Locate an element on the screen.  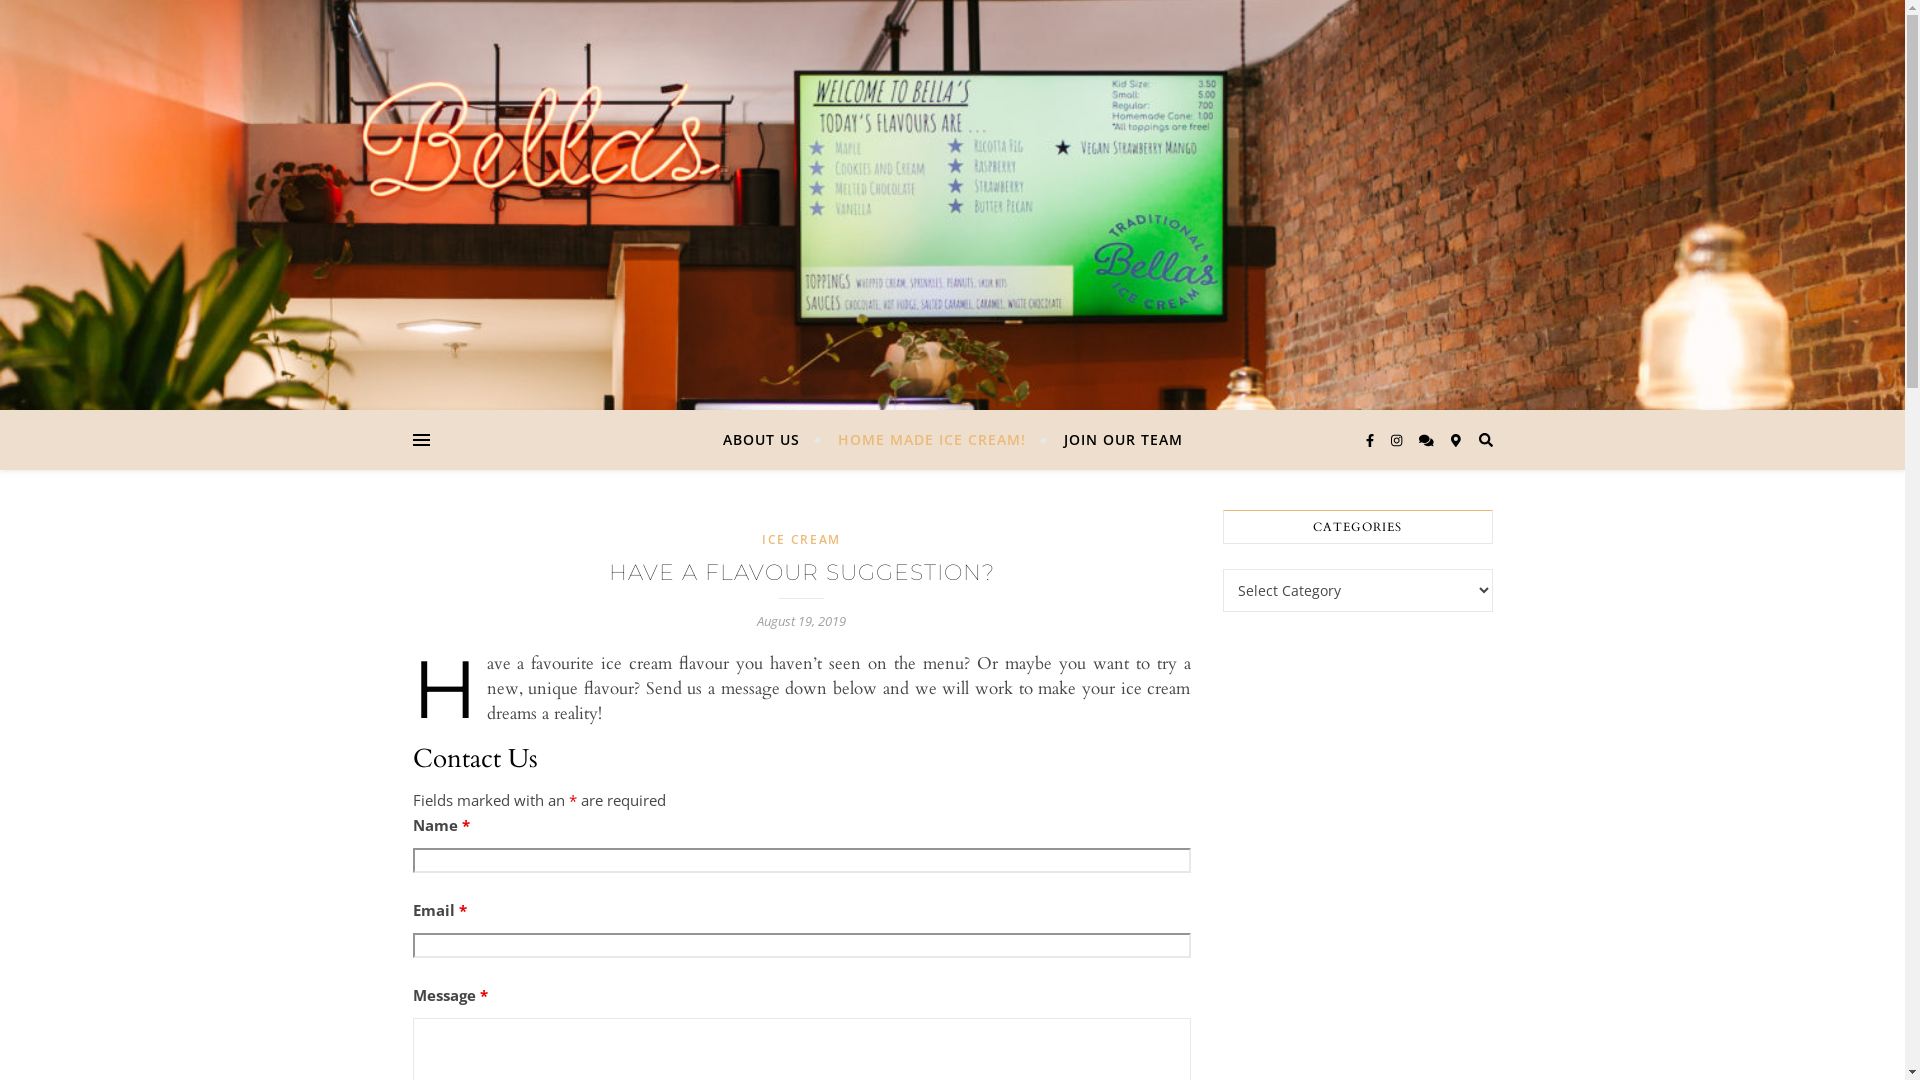
Bella's Traditional Ice Cream is located at coordinates (952, 205).